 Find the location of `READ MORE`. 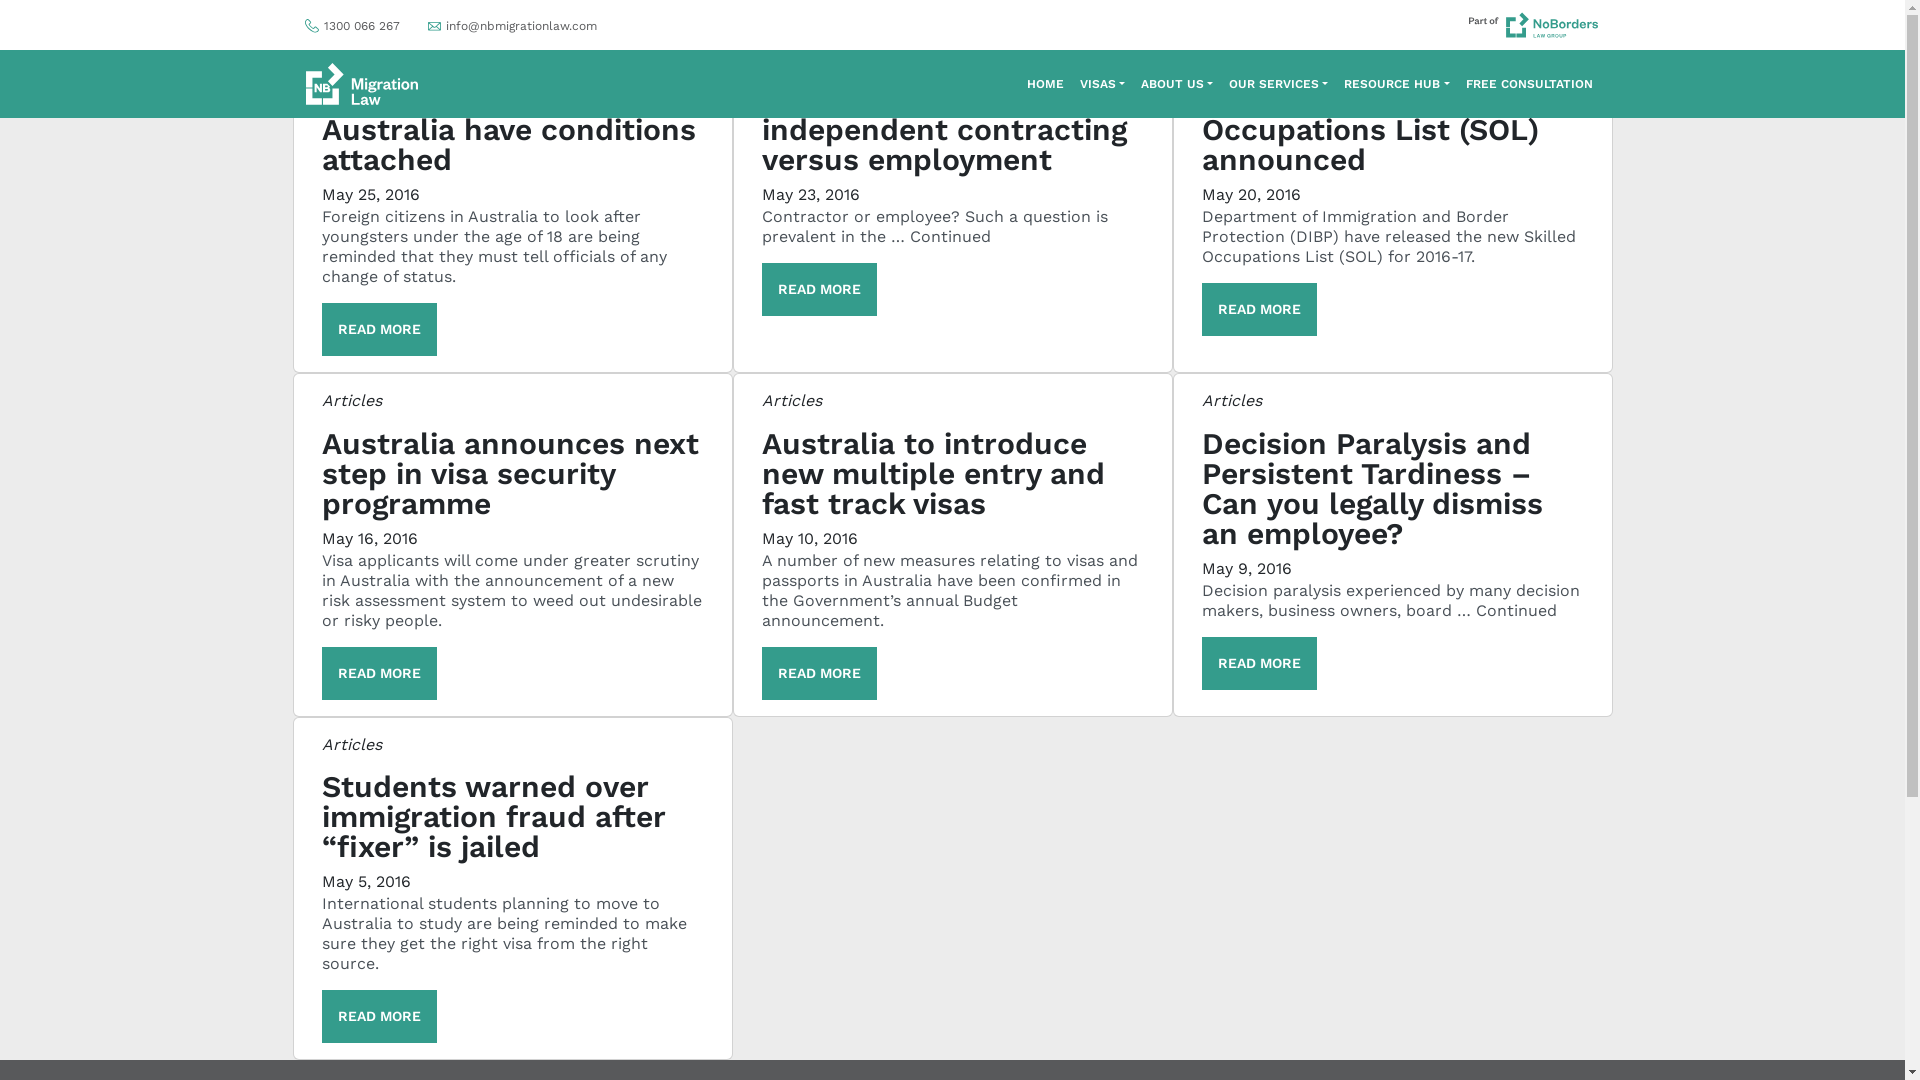

READ MORE is located at coordinates (820, 290).